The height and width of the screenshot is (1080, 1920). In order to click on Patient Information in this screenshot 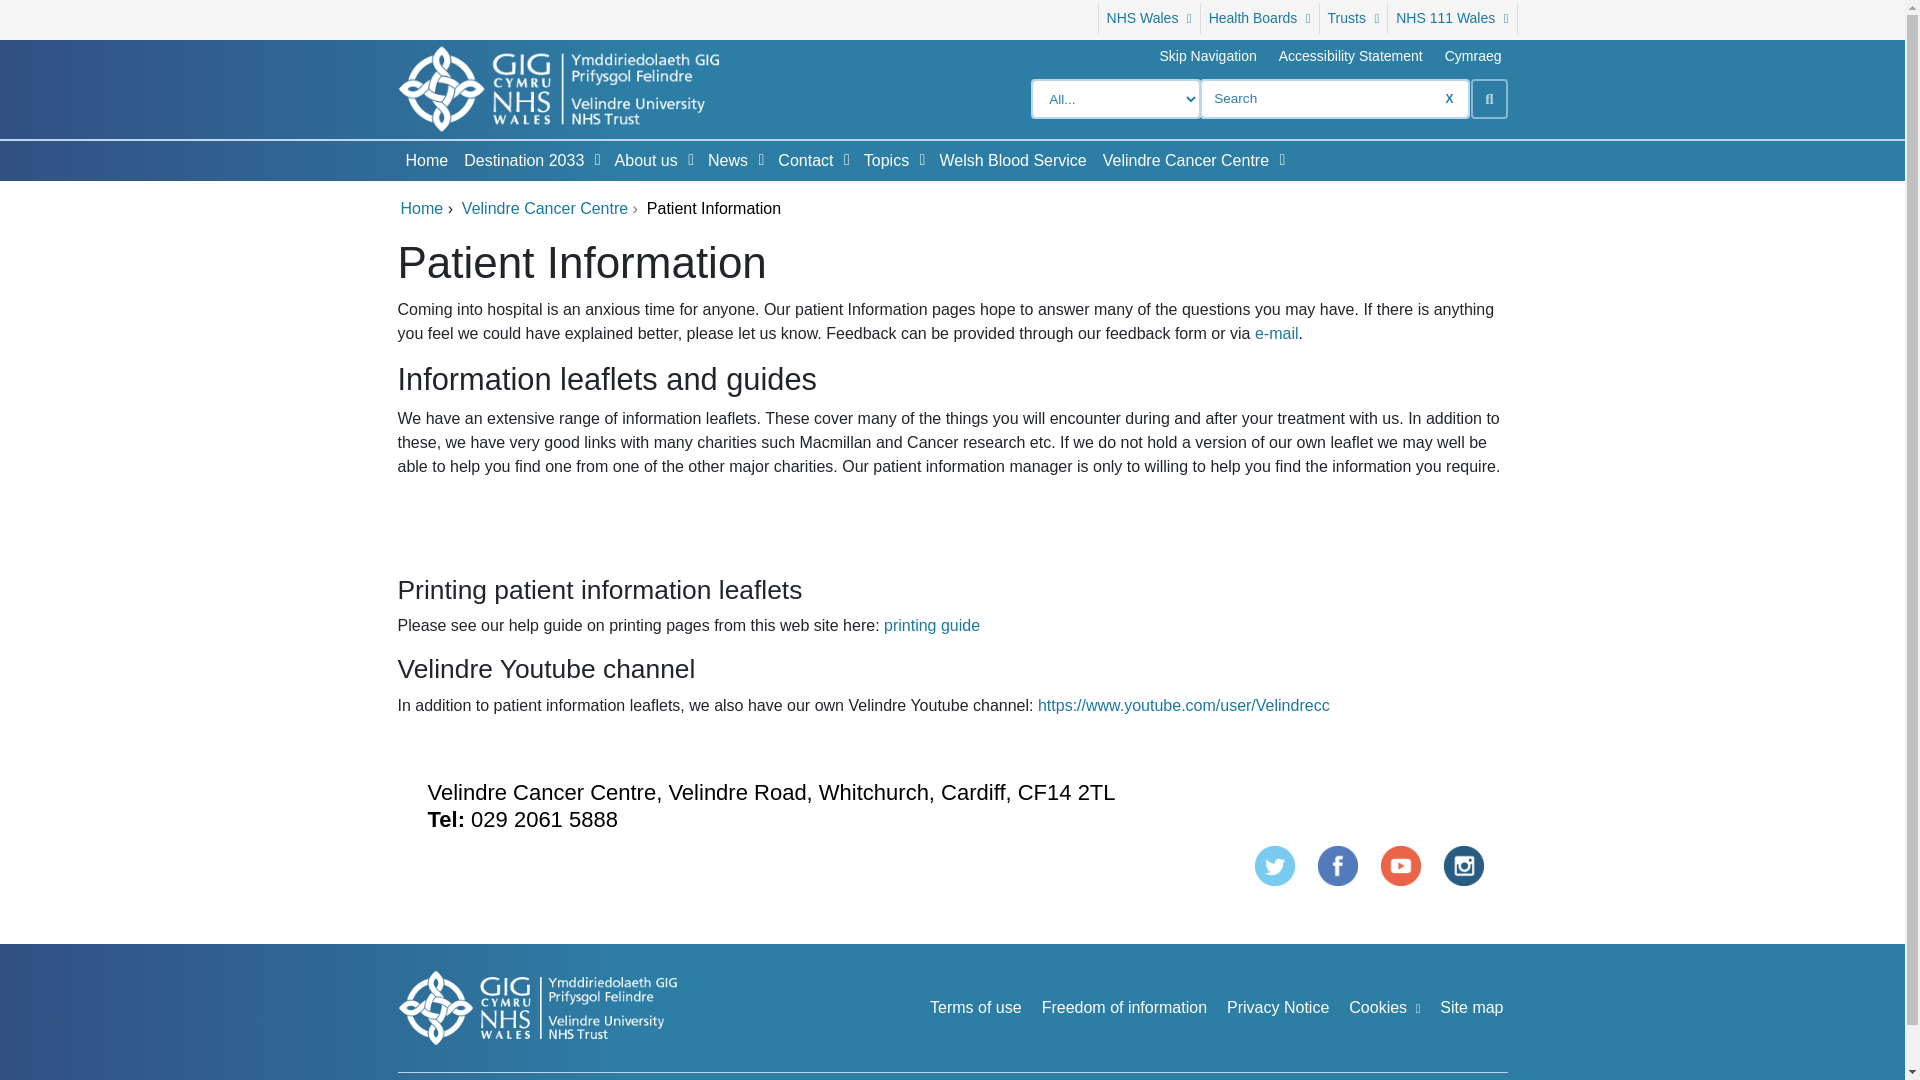, I will do `click(1337, 866)`.